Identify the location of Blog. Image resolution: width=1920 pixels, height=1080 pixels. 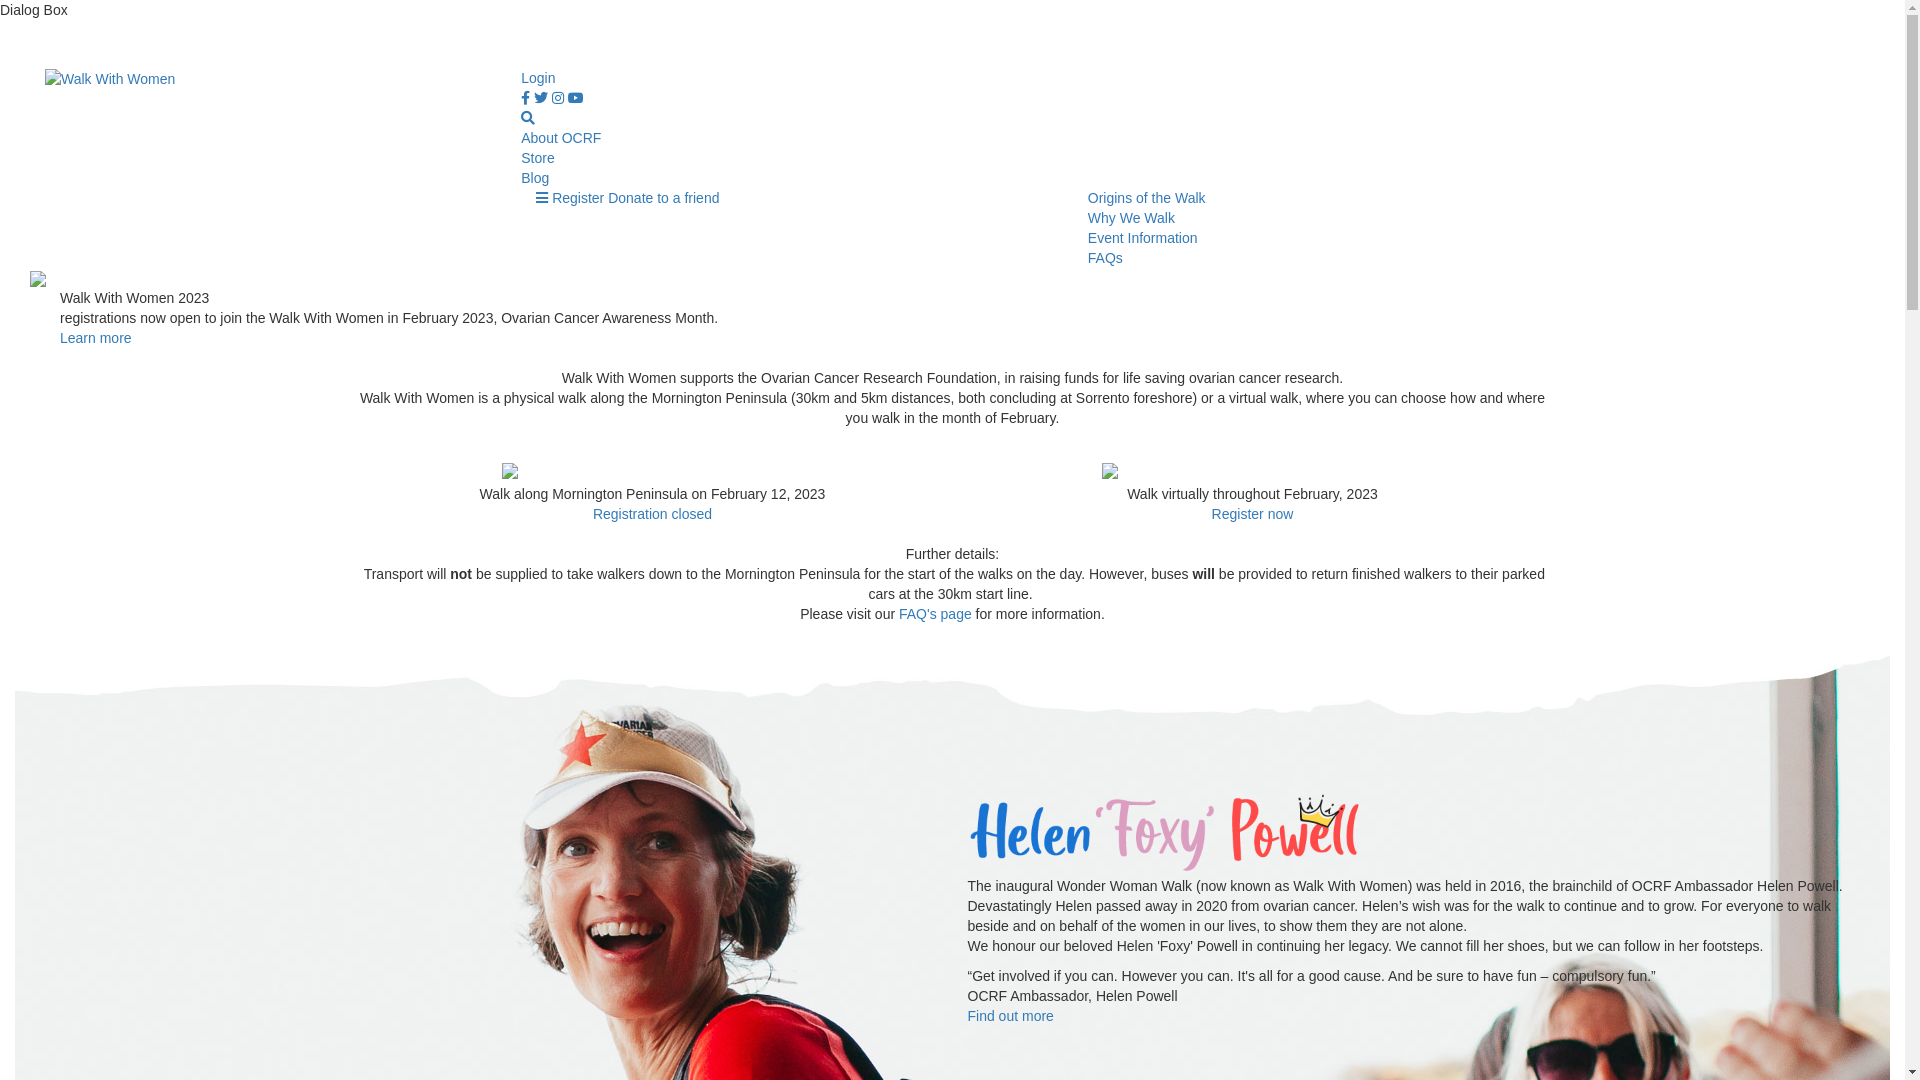
(535, 178).